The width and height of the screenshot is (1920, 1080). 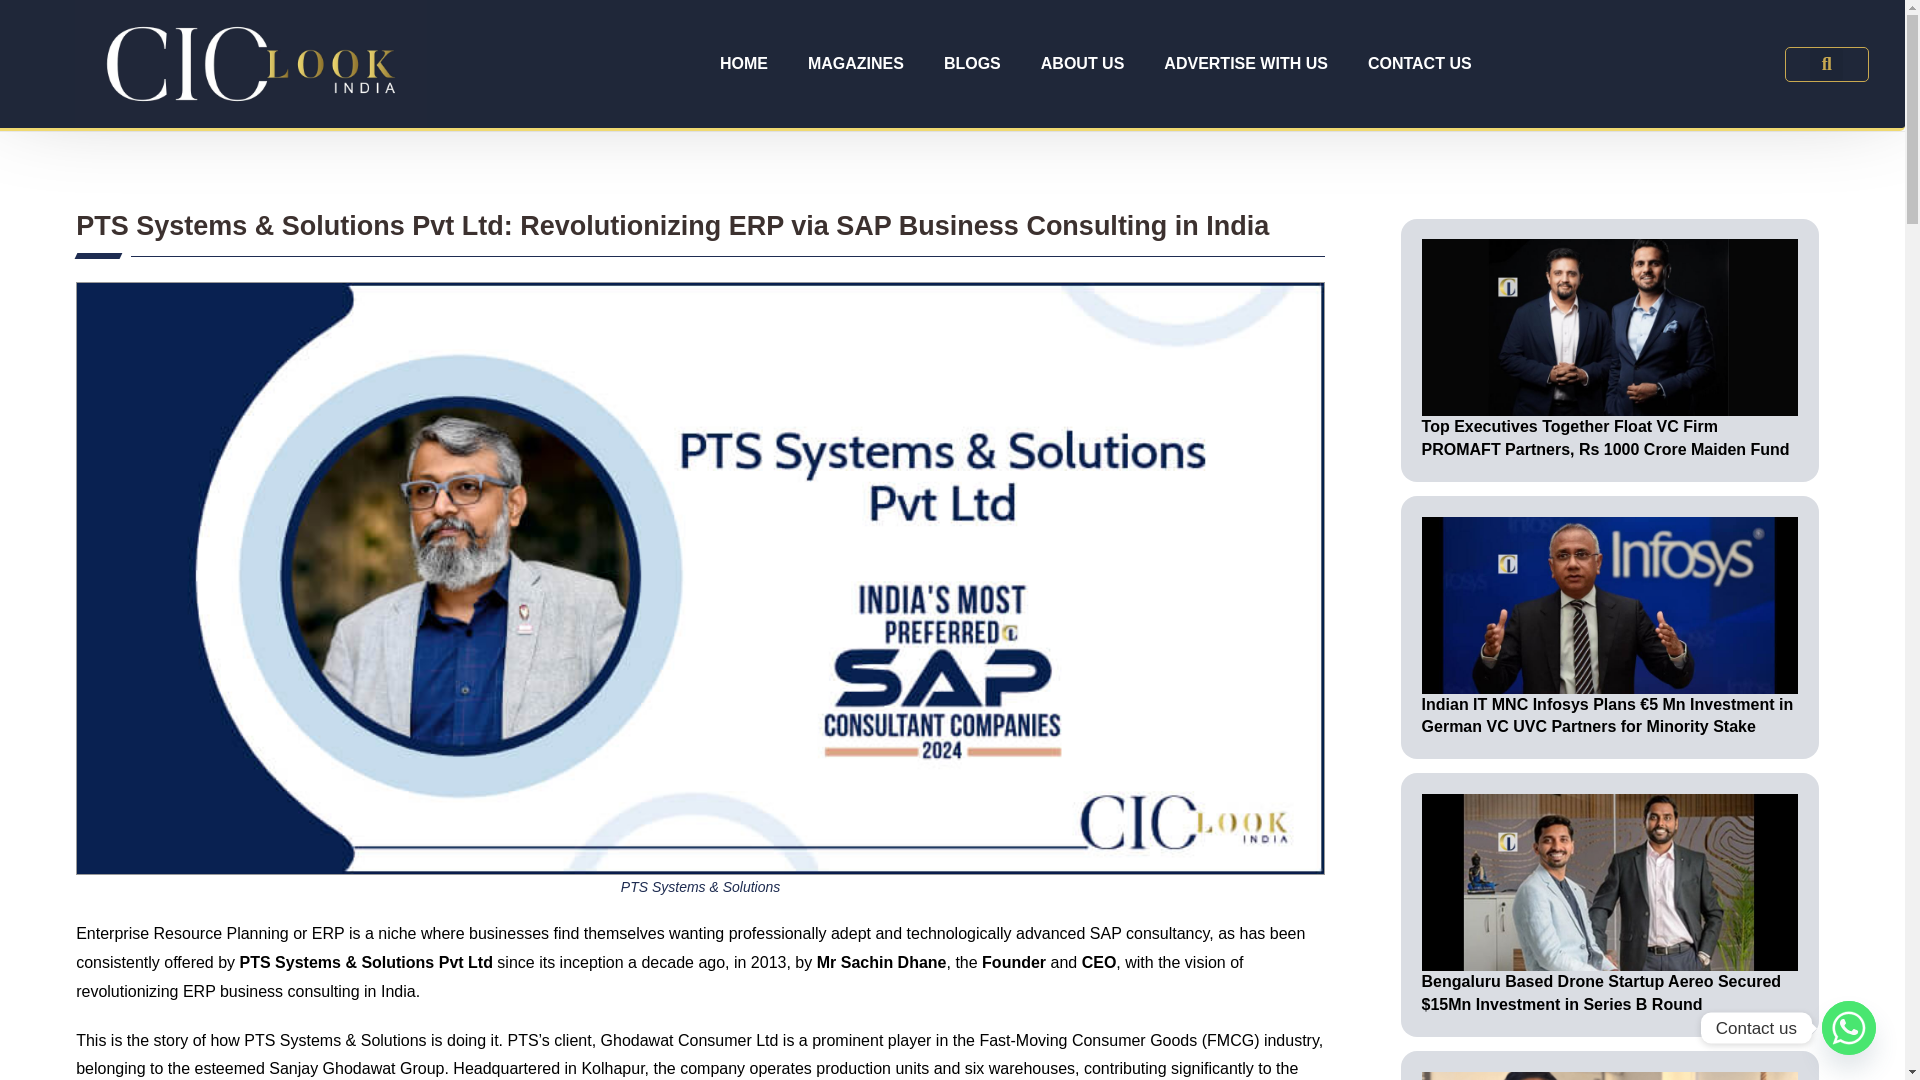 What do you see at coordinates (1082, 64) in the screenshot?
I see `ABOUT US` at bounding box center [1082, 64].